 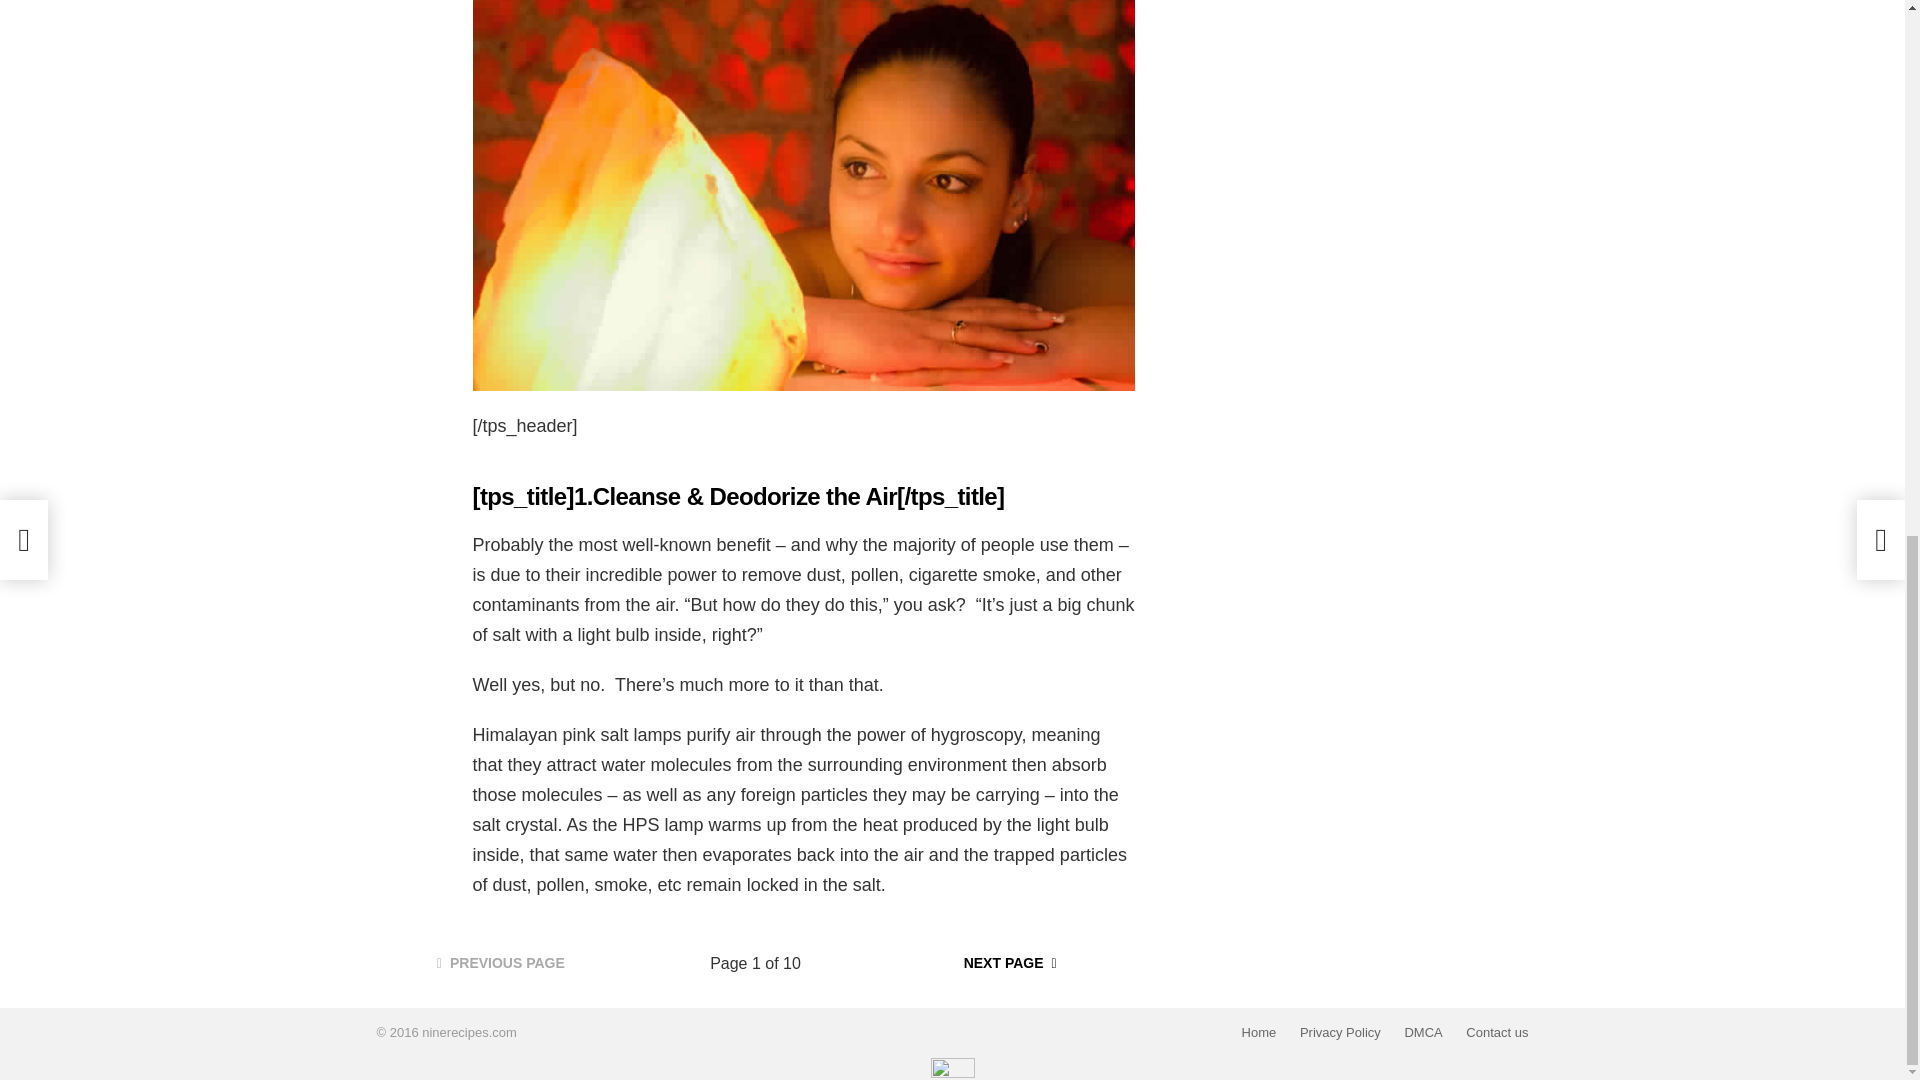 I want to click on Privacy Policy, so click(x=1340, y=1032).